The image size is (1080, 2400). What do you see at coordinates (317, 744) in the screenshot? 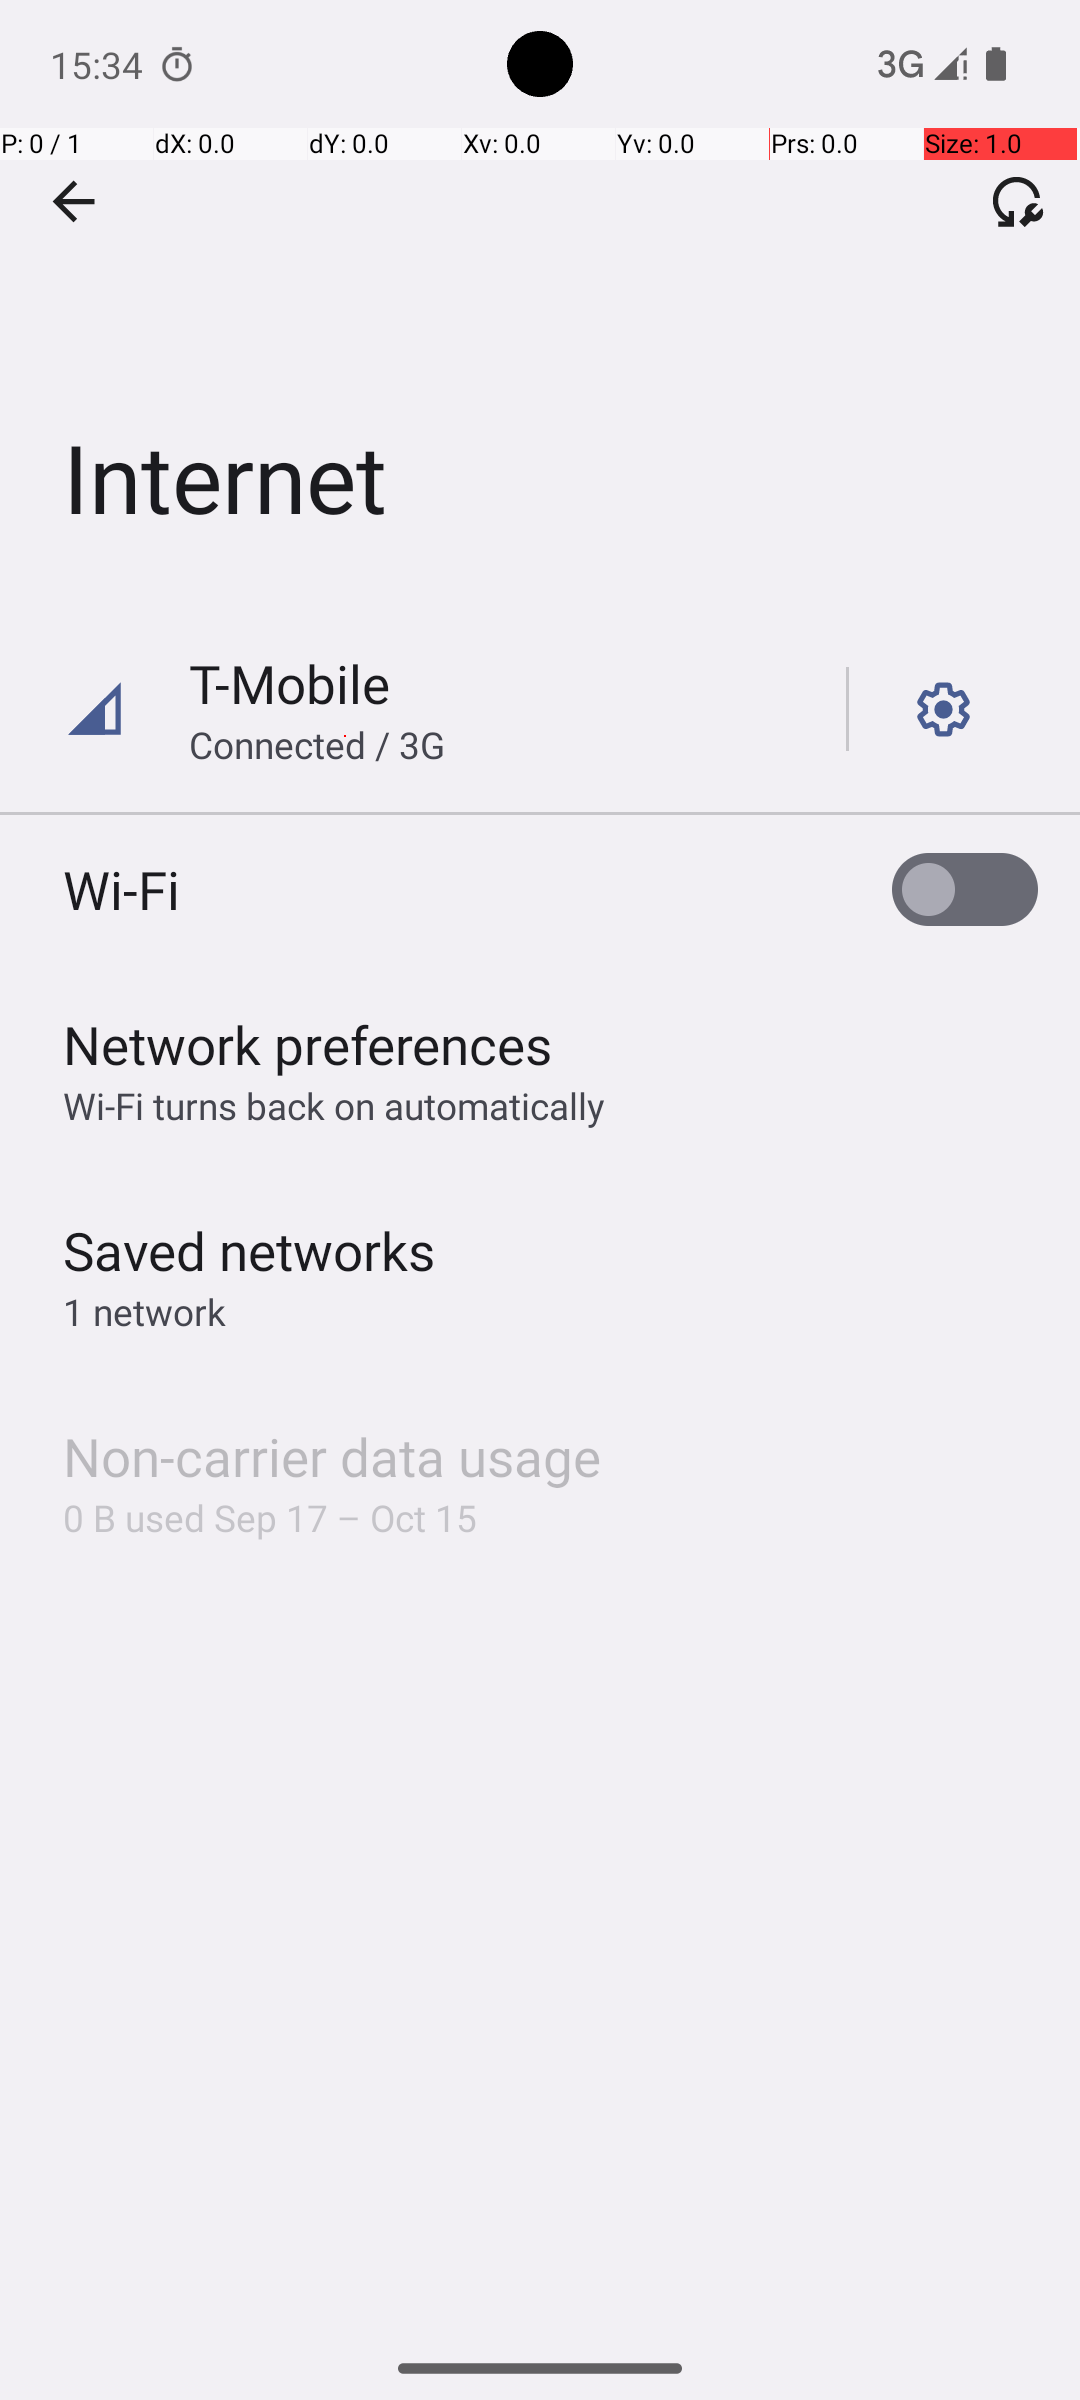
I see `Connected / 3G` at bounding box center [317, 744].